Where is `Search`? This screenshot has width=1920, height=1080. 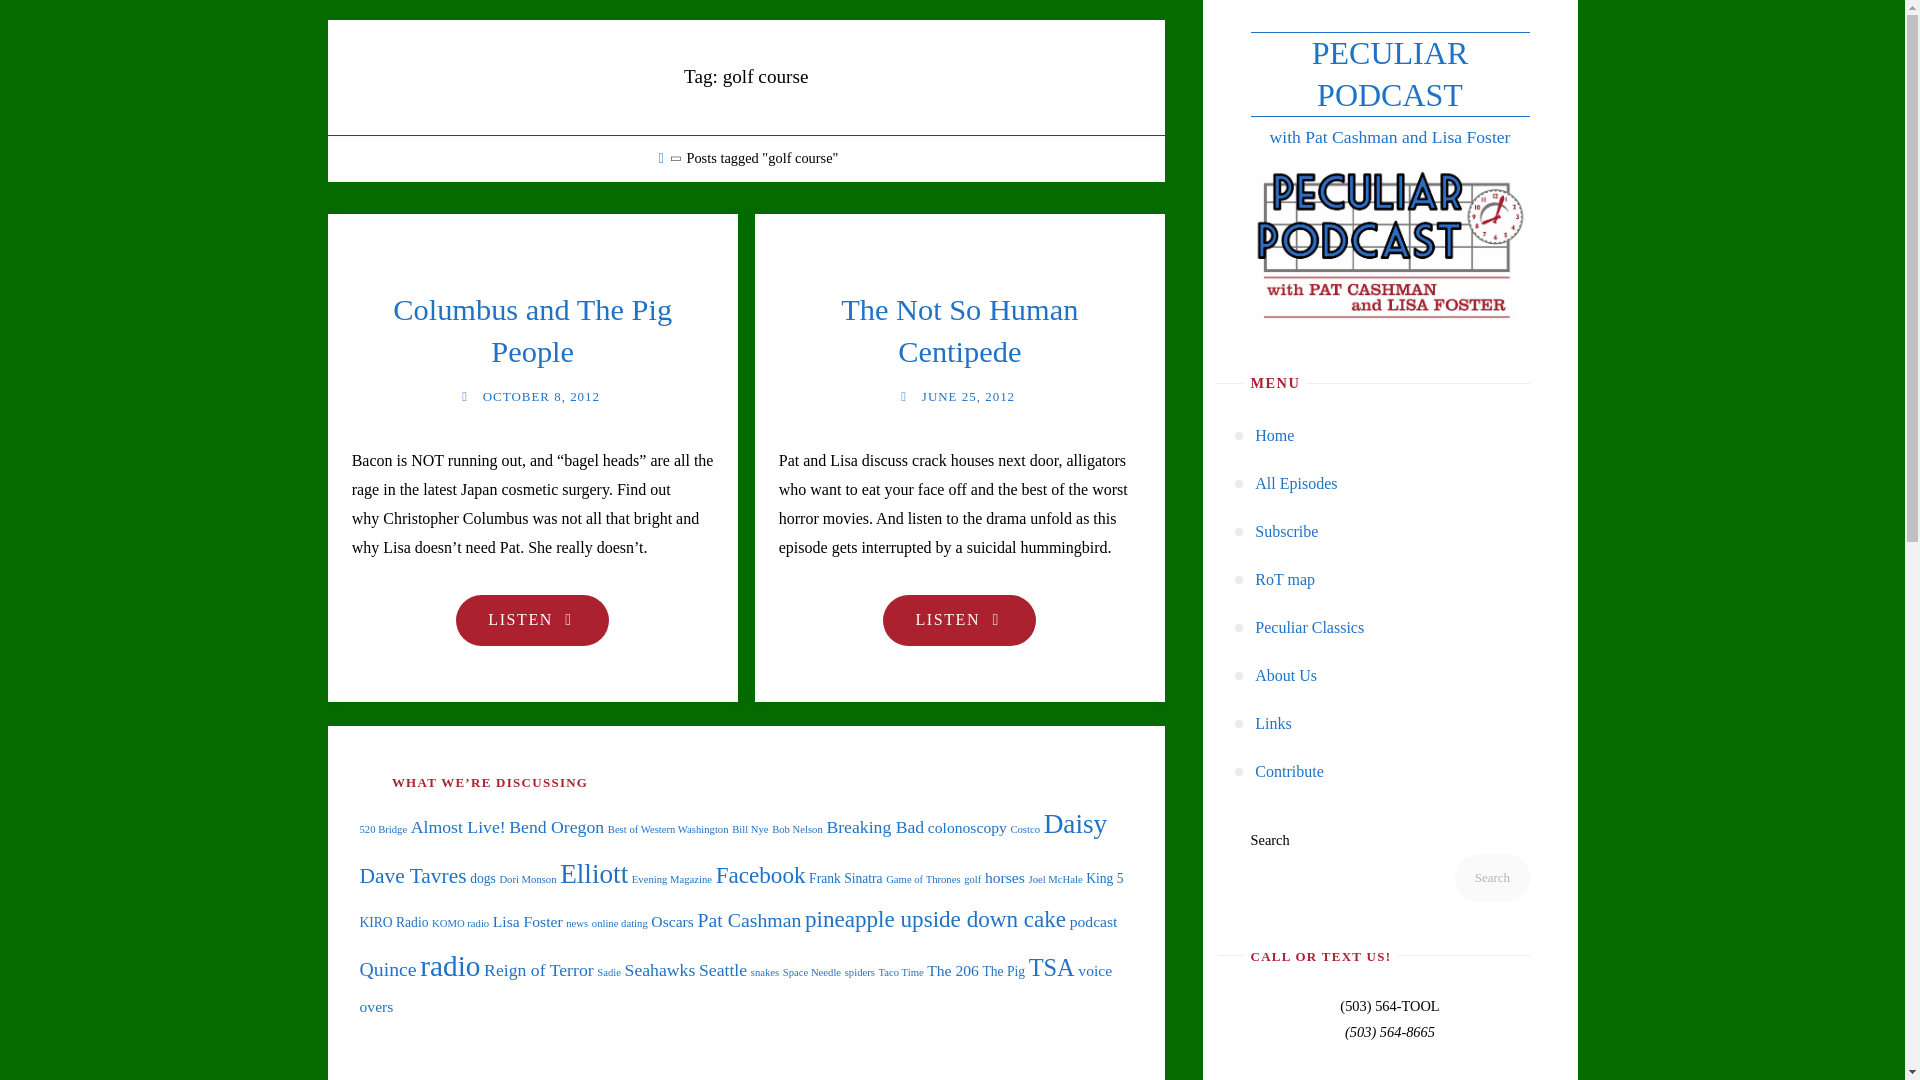 Search is located at coordinates (1286, 676).